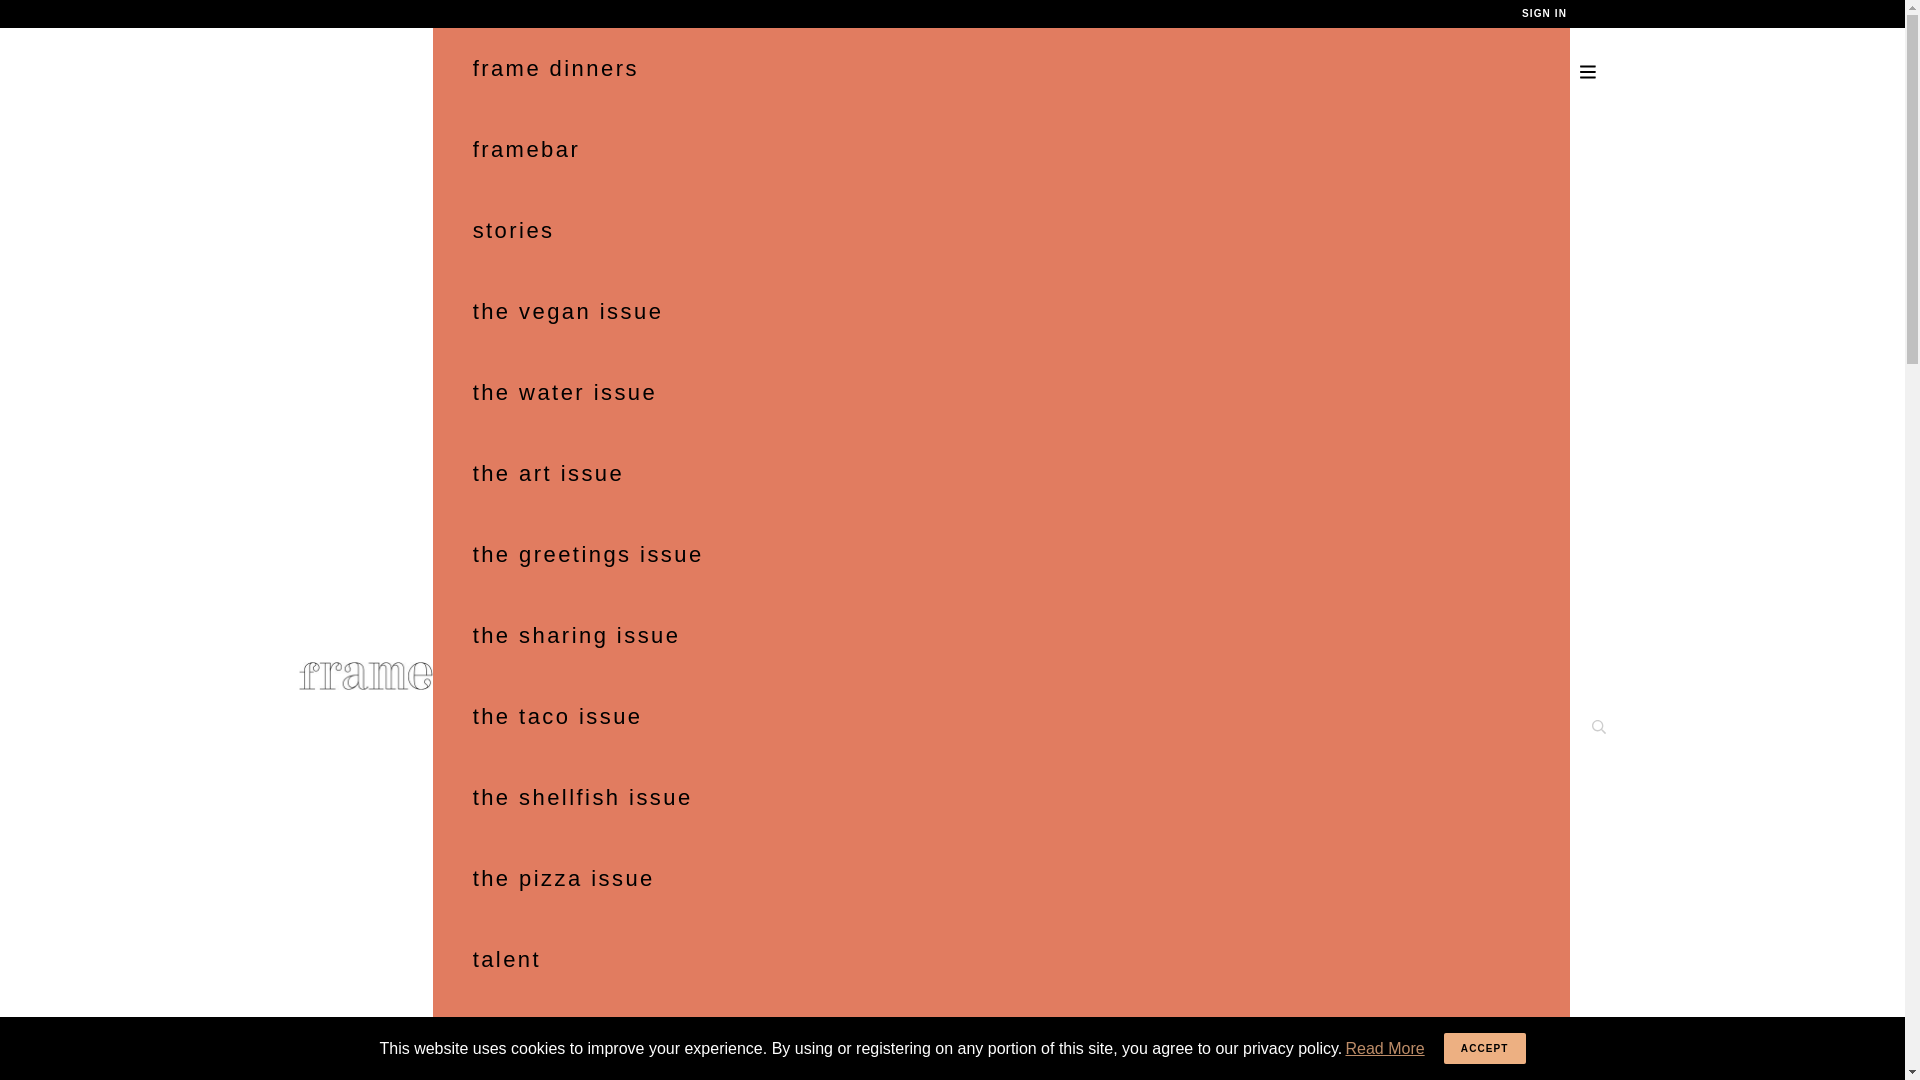 The width and height of the screenshot is (1920, 1080). I want to click on the art issue, so click(1002, 474).